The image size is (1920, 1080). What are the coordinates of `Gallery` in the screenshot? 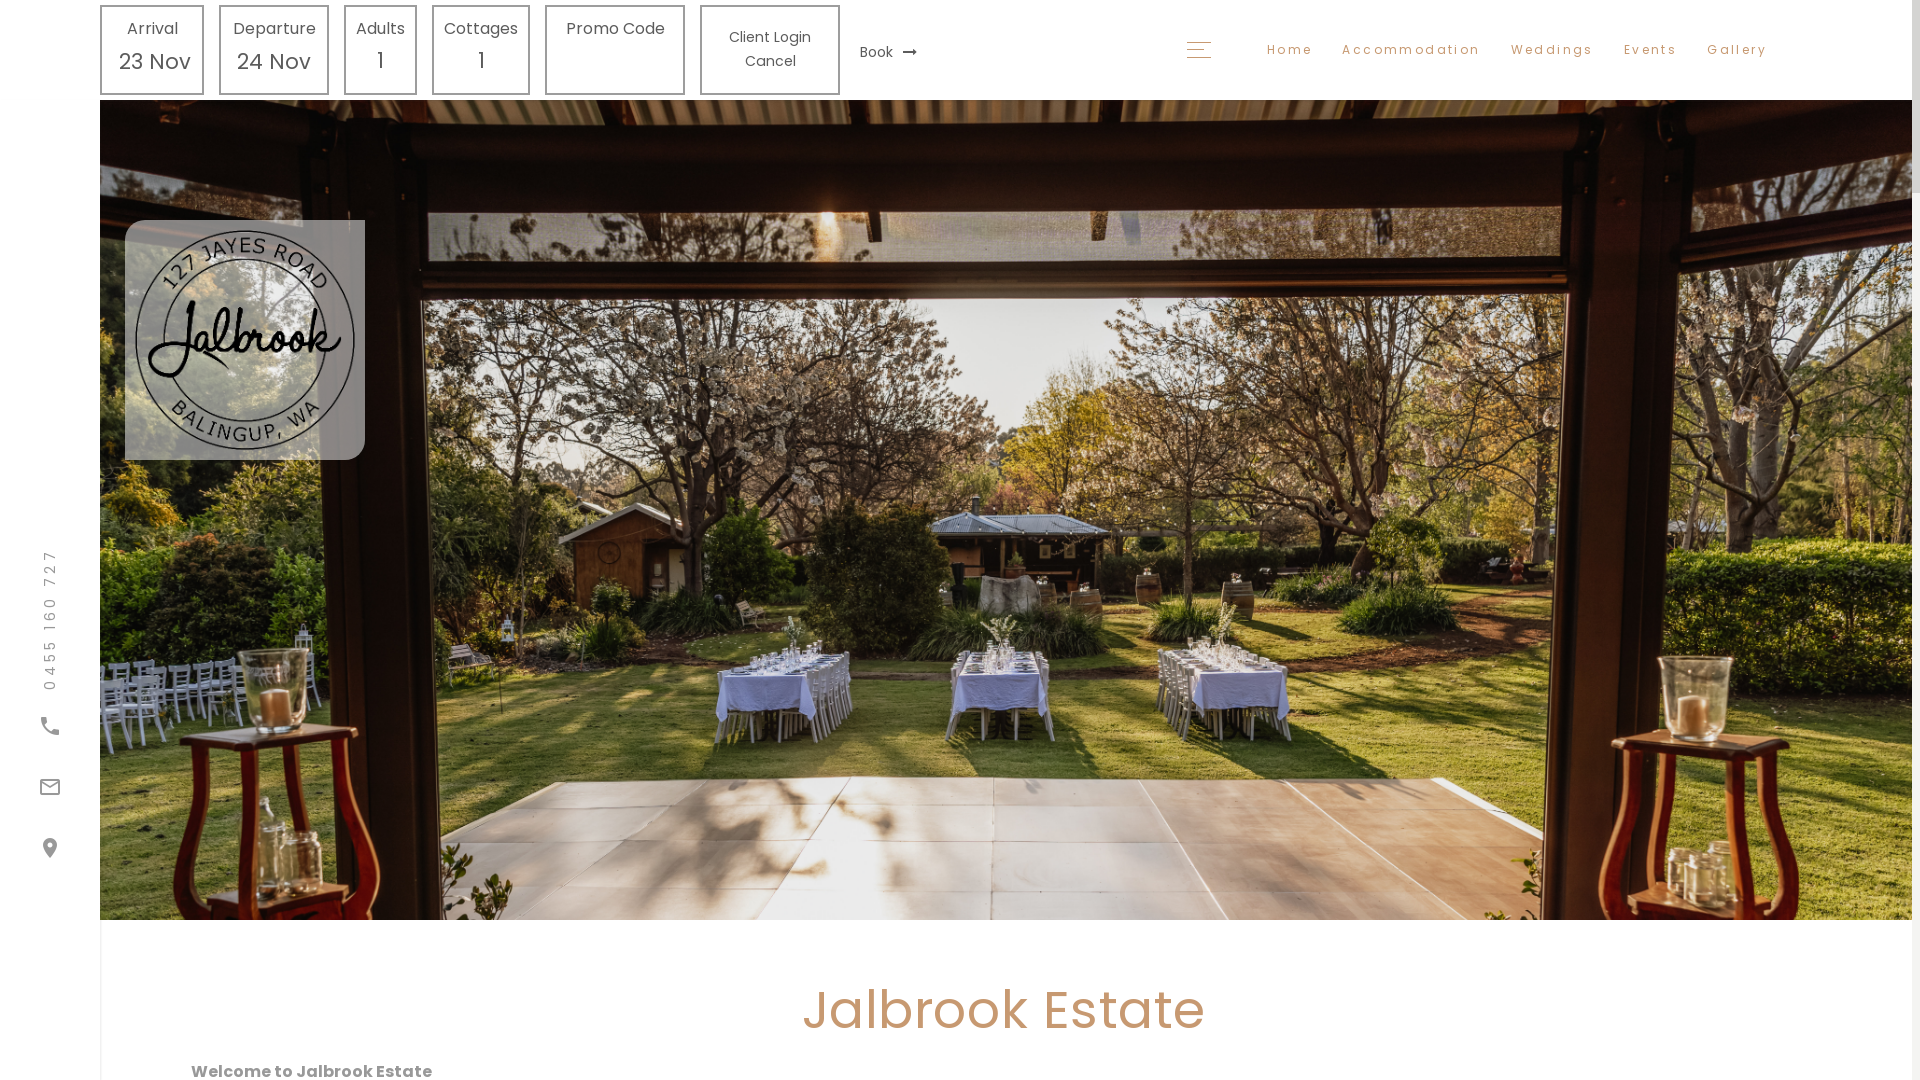 It's located at (1737, 50).